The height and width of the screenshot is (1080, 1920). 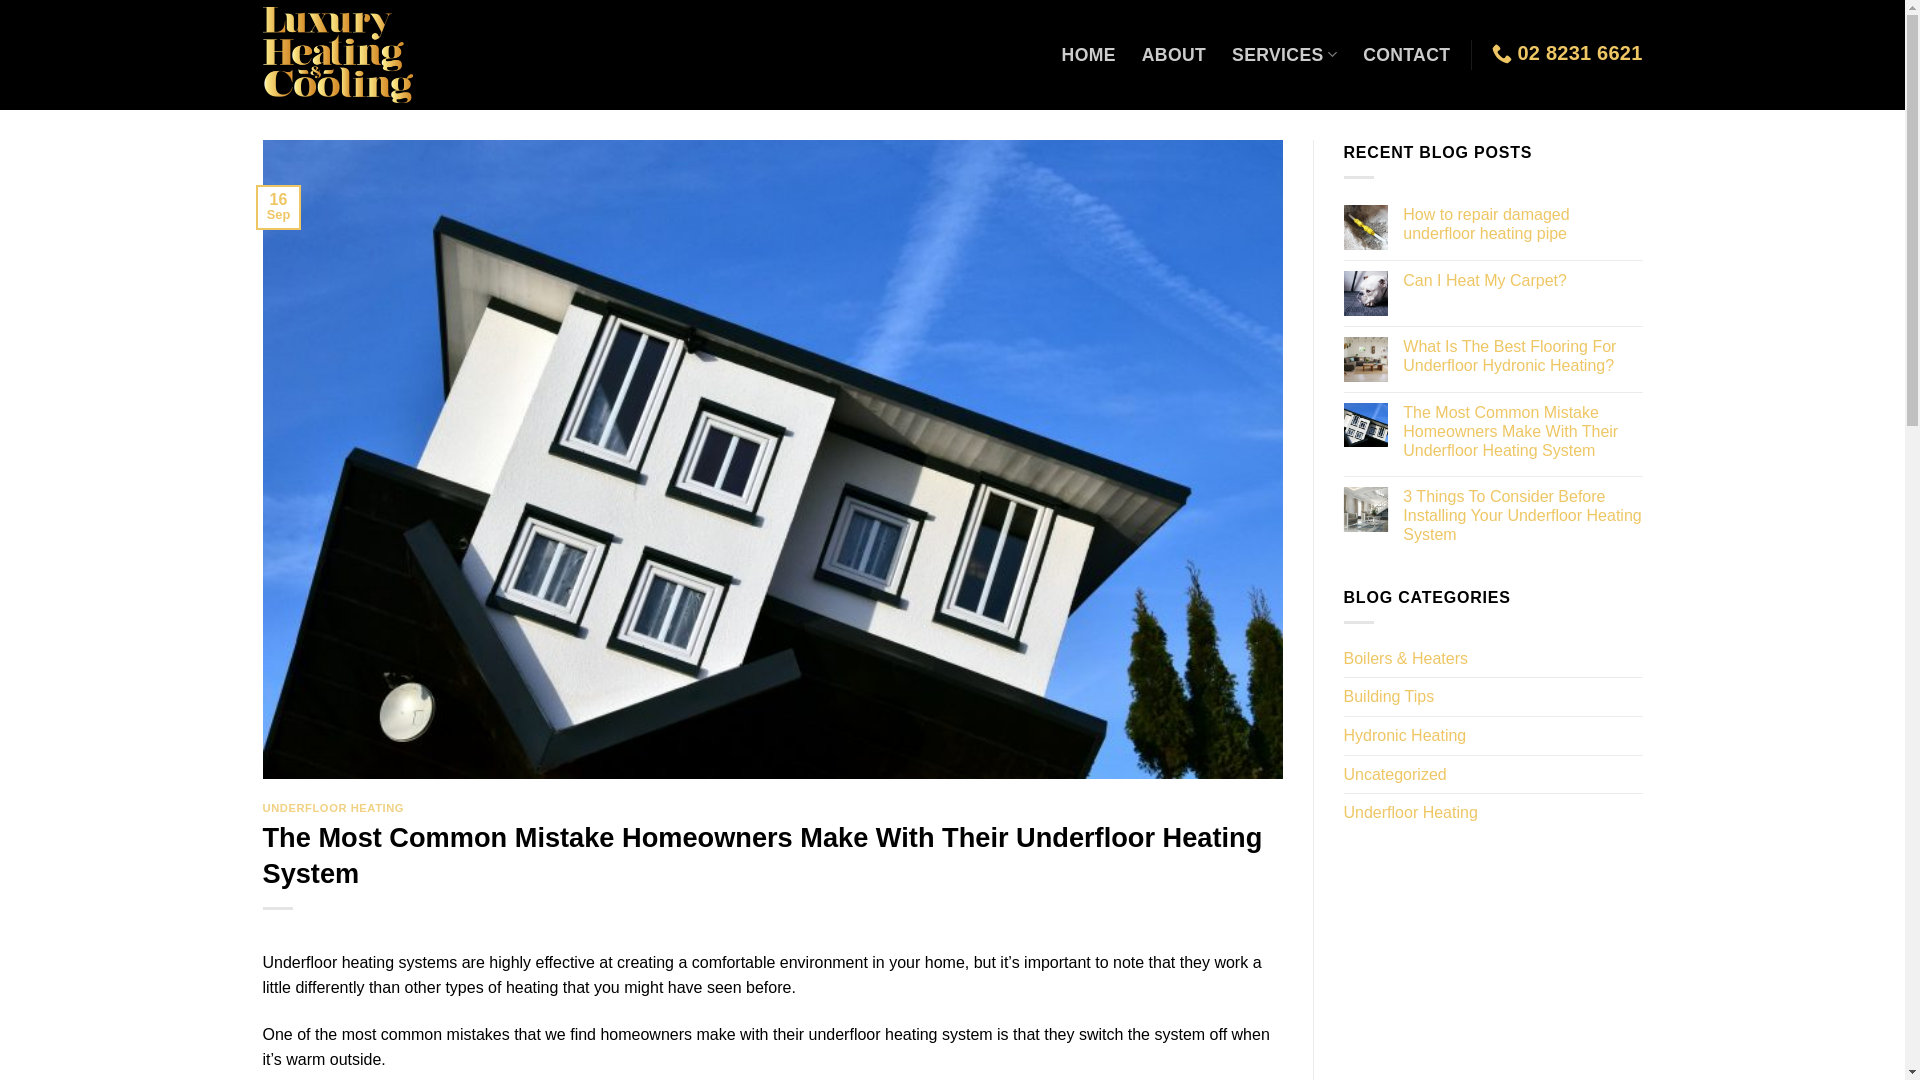 I want to click on How to repair damaged underfloor heating pipe, so click(x=1522, y=224).